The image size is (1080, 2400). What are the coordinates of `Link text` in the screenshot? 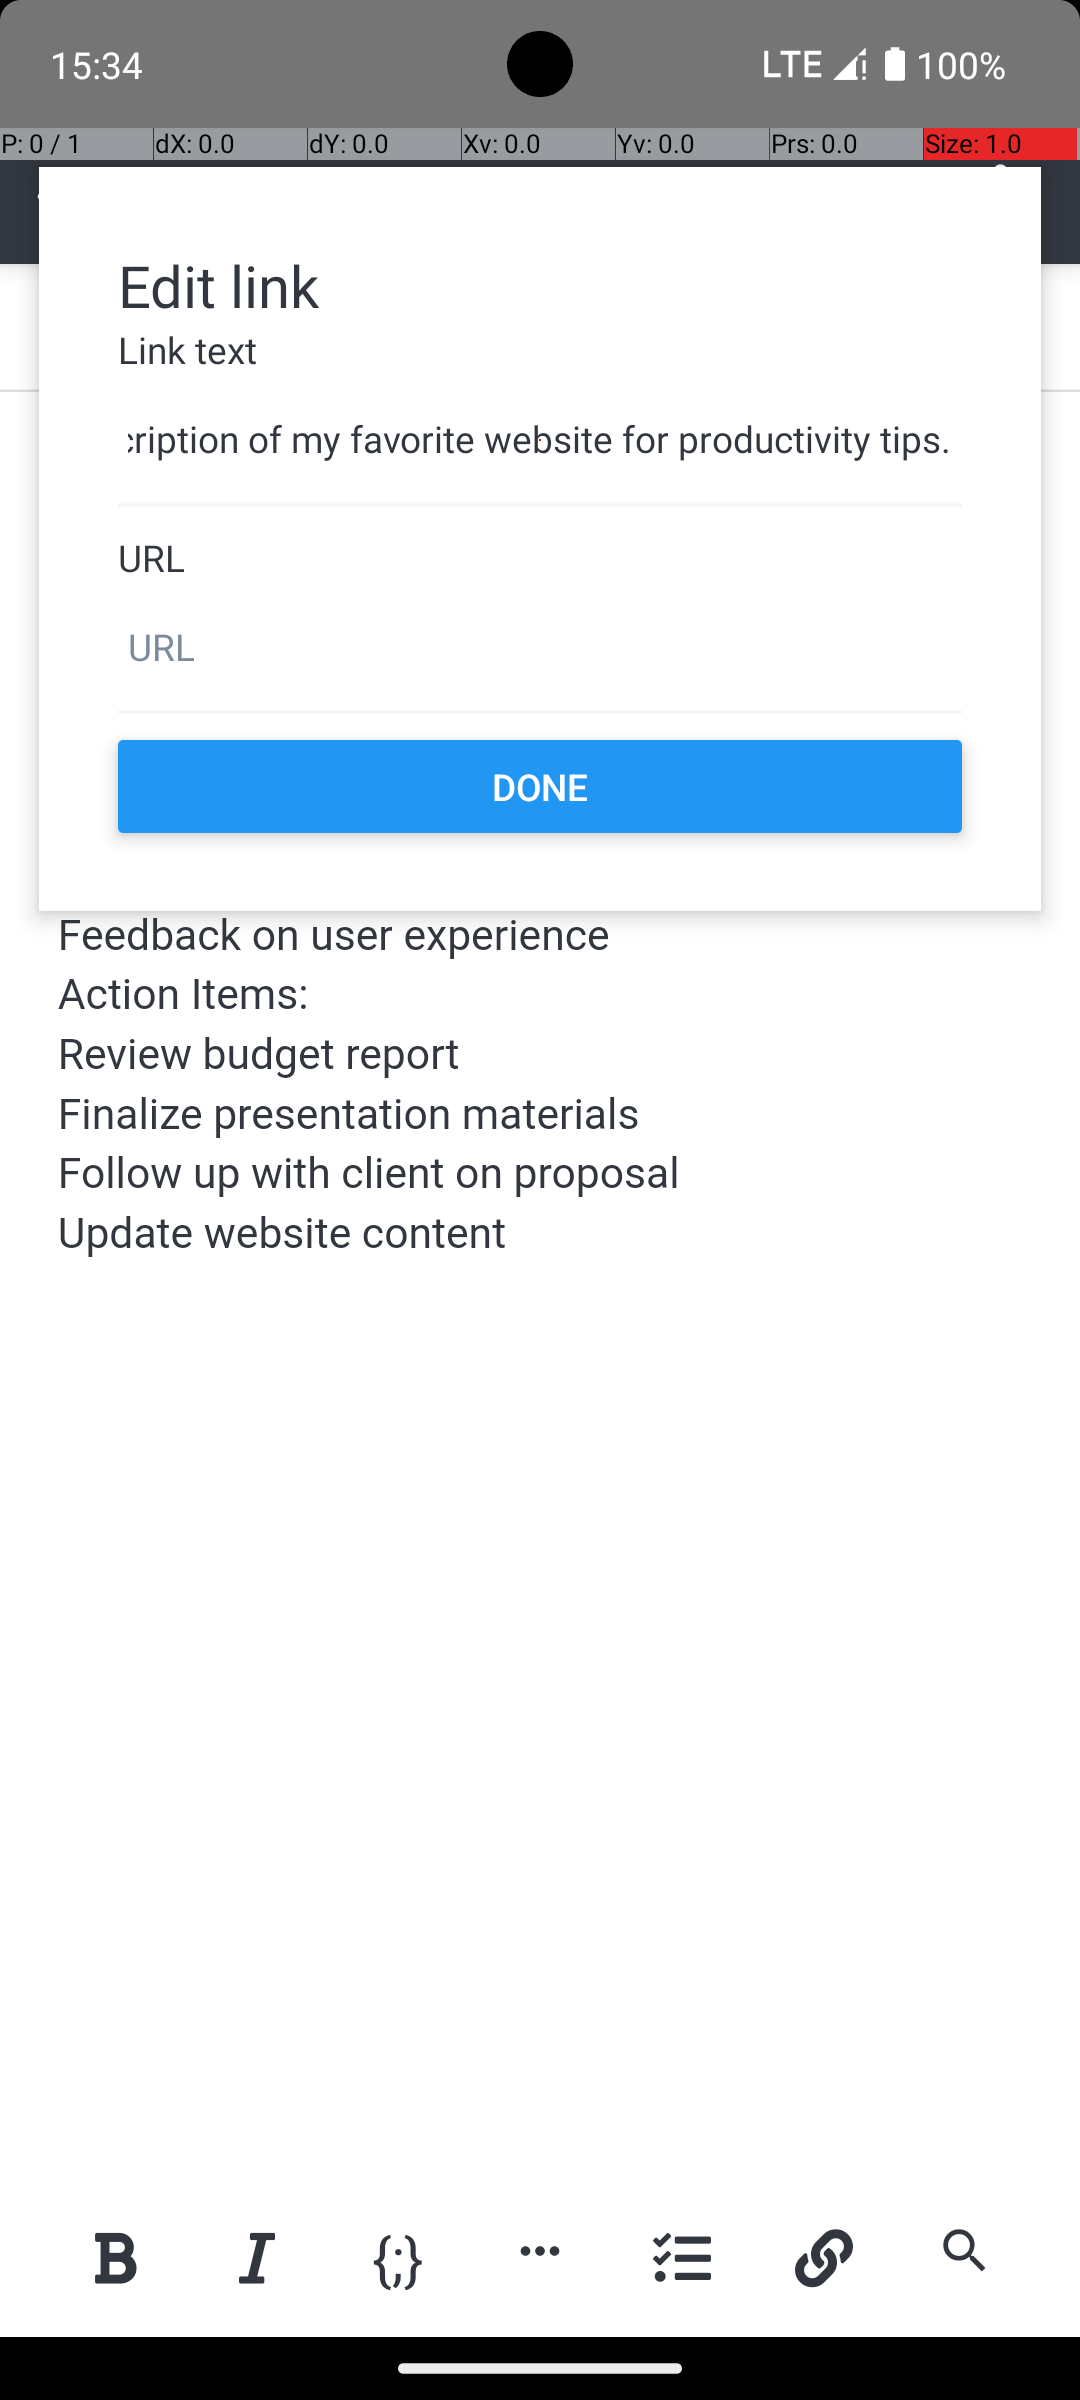 It's located at (540, 350).